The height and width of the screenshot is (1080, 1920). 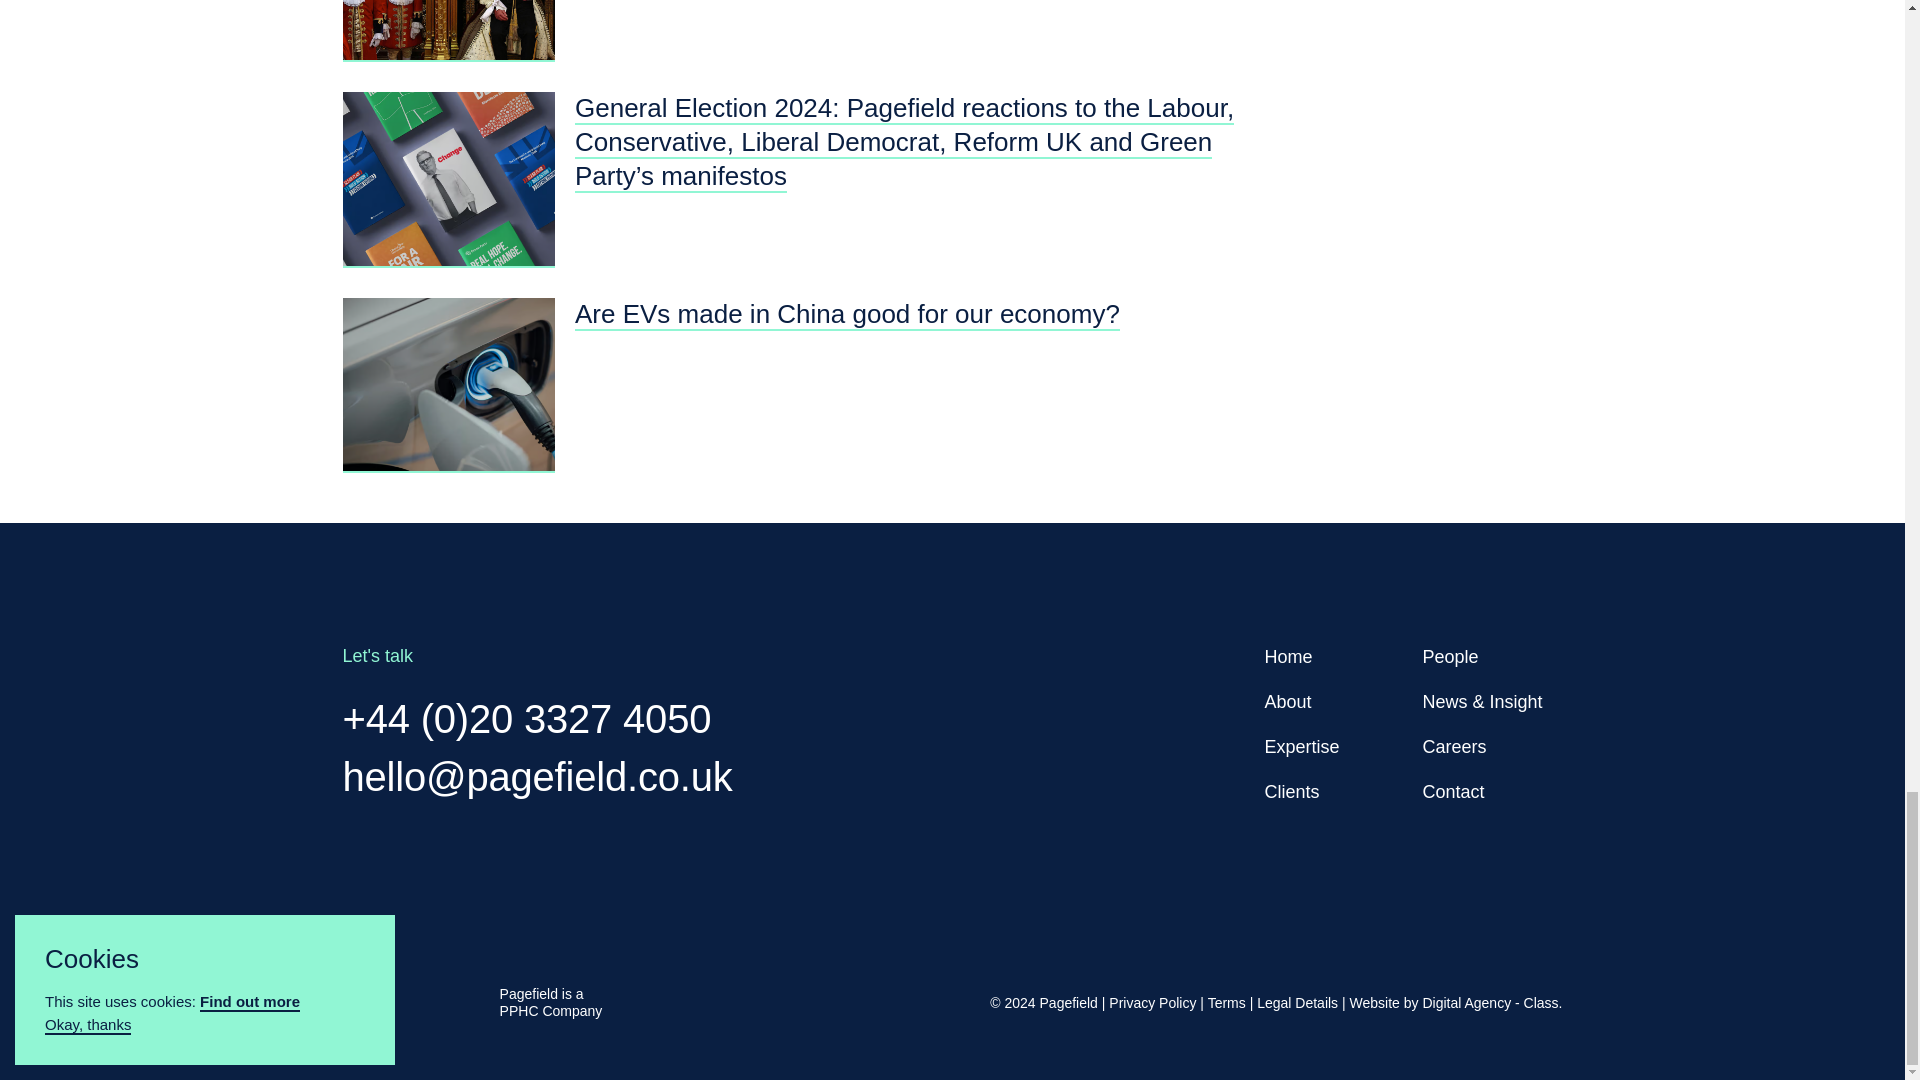 What do you see at coordinates (1287, 702) in the screenshot?
I see `About` at bounding box center [1287, 702].